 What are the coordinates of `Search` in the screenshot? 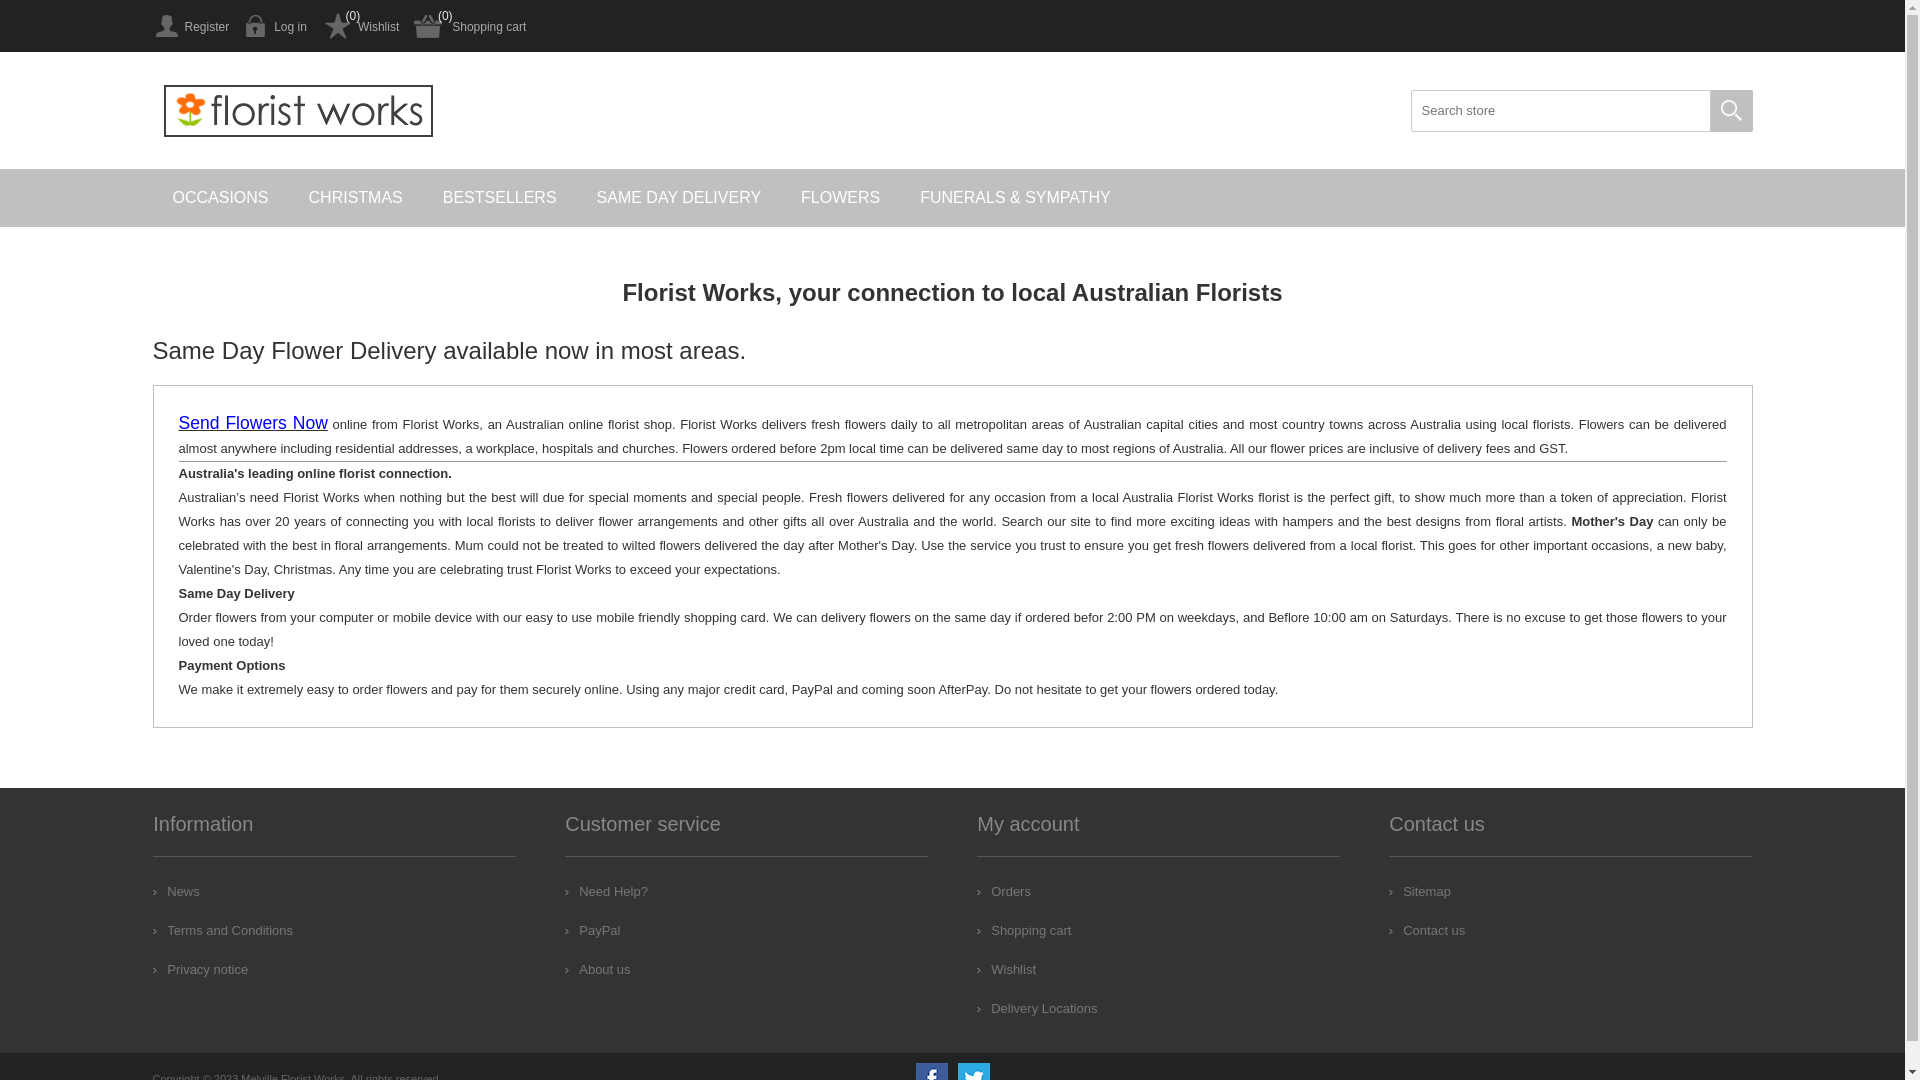 It's located at (1731, 111).